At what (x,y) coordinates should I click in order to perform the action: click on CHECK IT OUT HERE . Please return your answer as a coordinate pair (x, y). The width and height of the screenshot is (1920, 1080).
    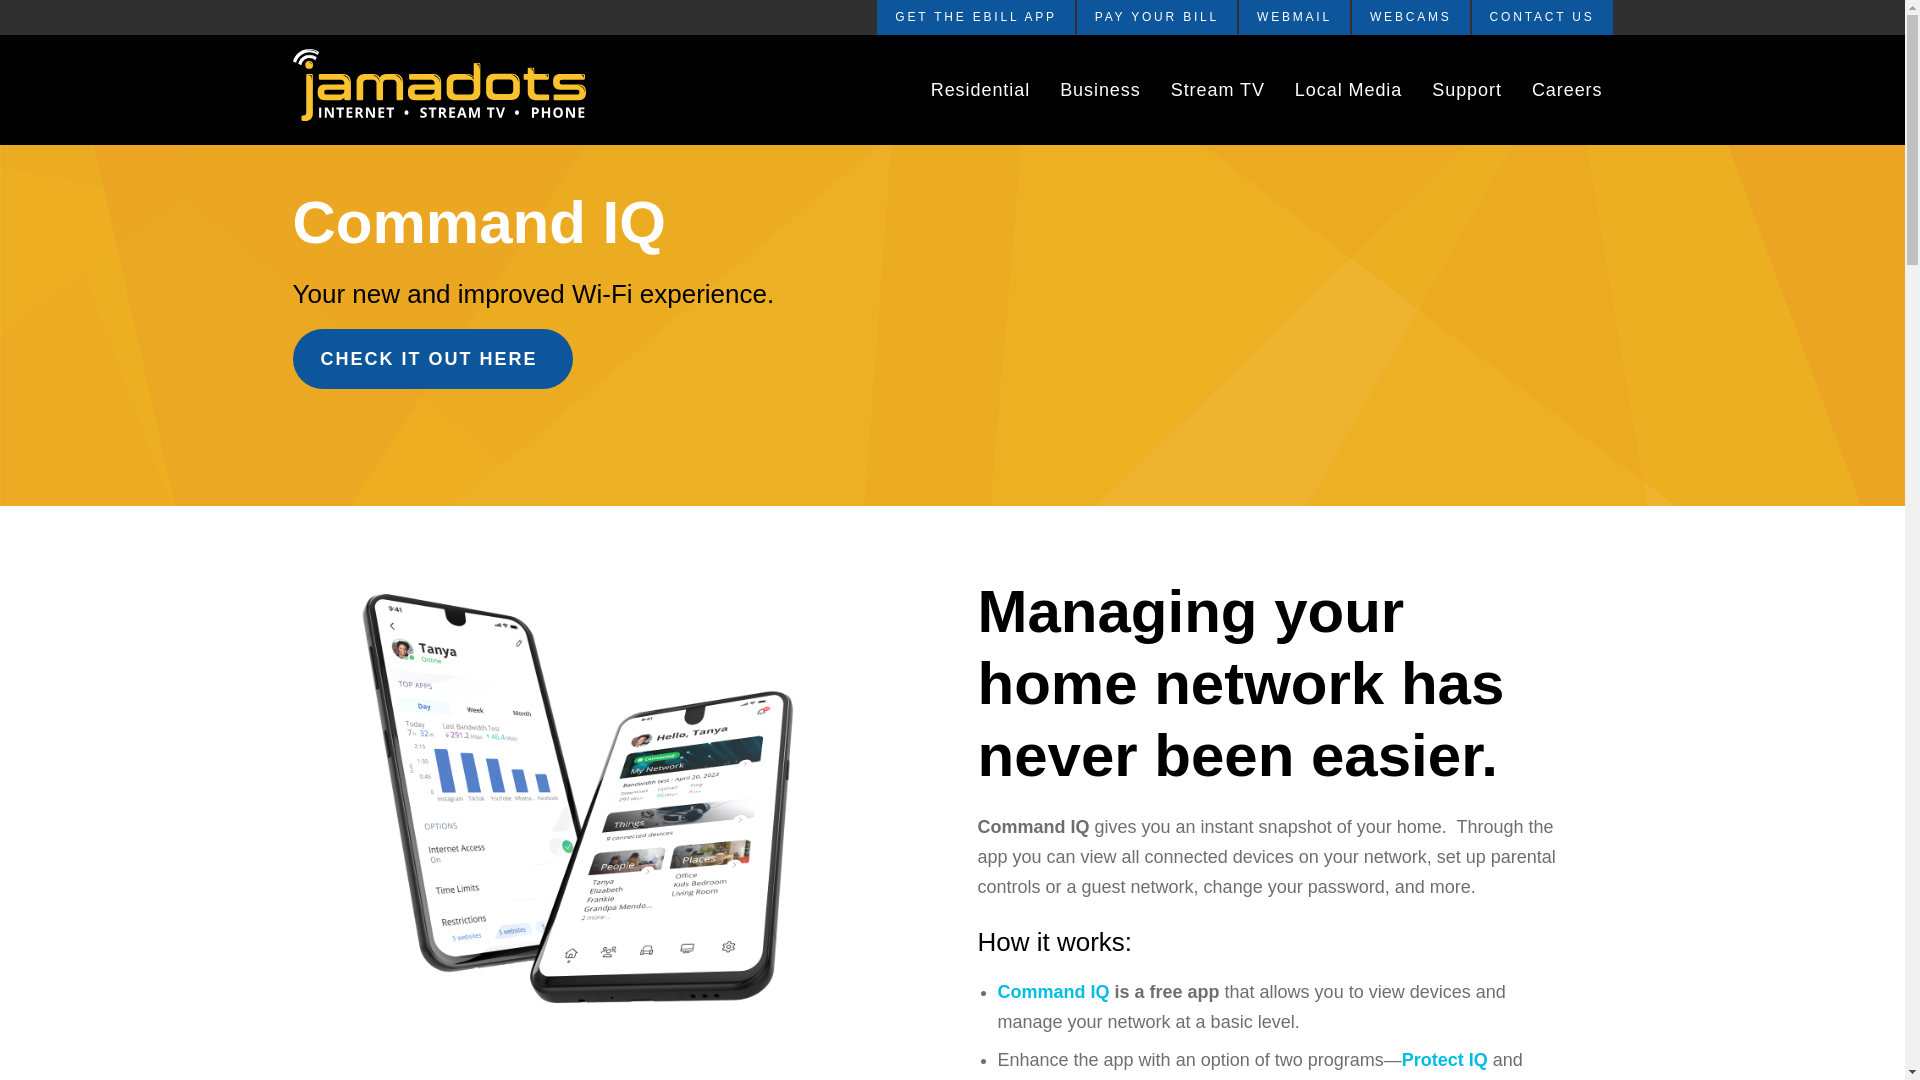
    Looking at the image, I should click on (432, 358).